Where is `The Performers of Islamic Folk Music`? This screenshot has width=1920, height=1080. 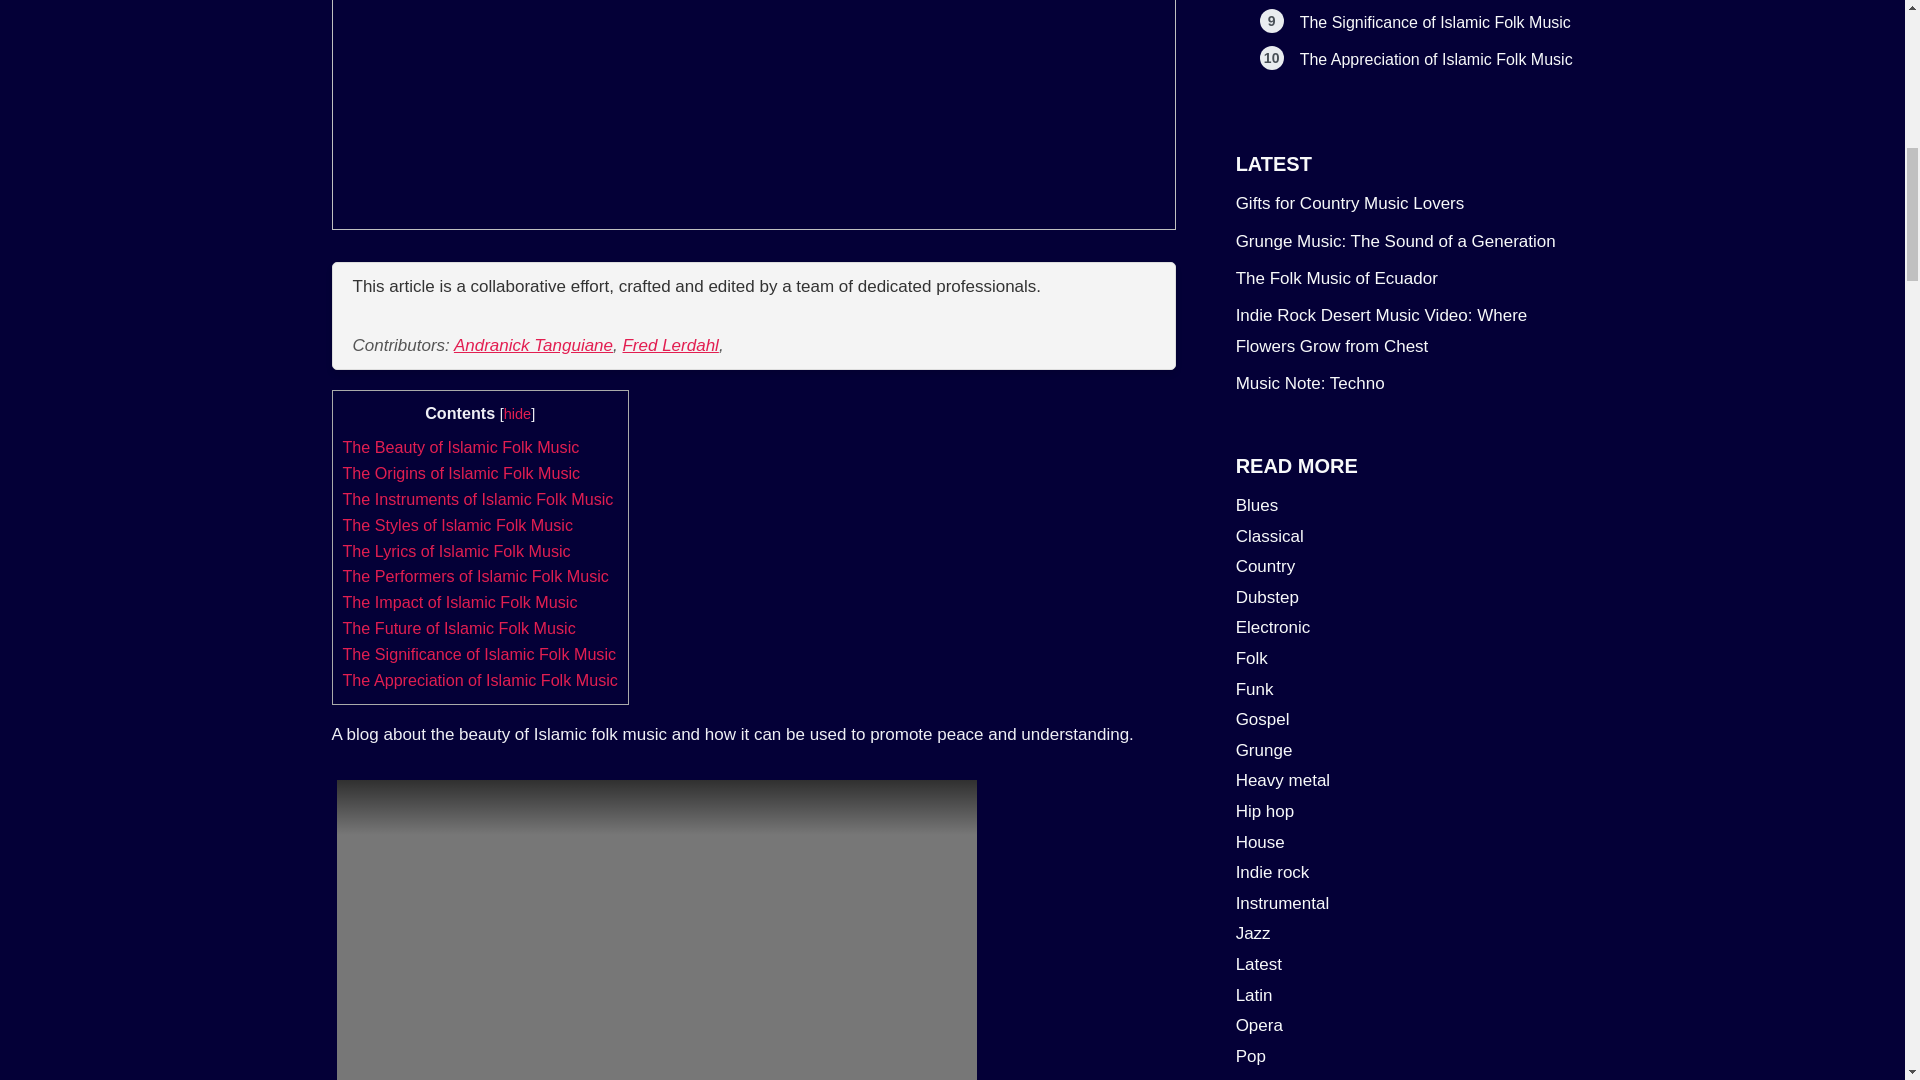 The Performers of Islamic Folk Music is located at coordinates (474, 576).